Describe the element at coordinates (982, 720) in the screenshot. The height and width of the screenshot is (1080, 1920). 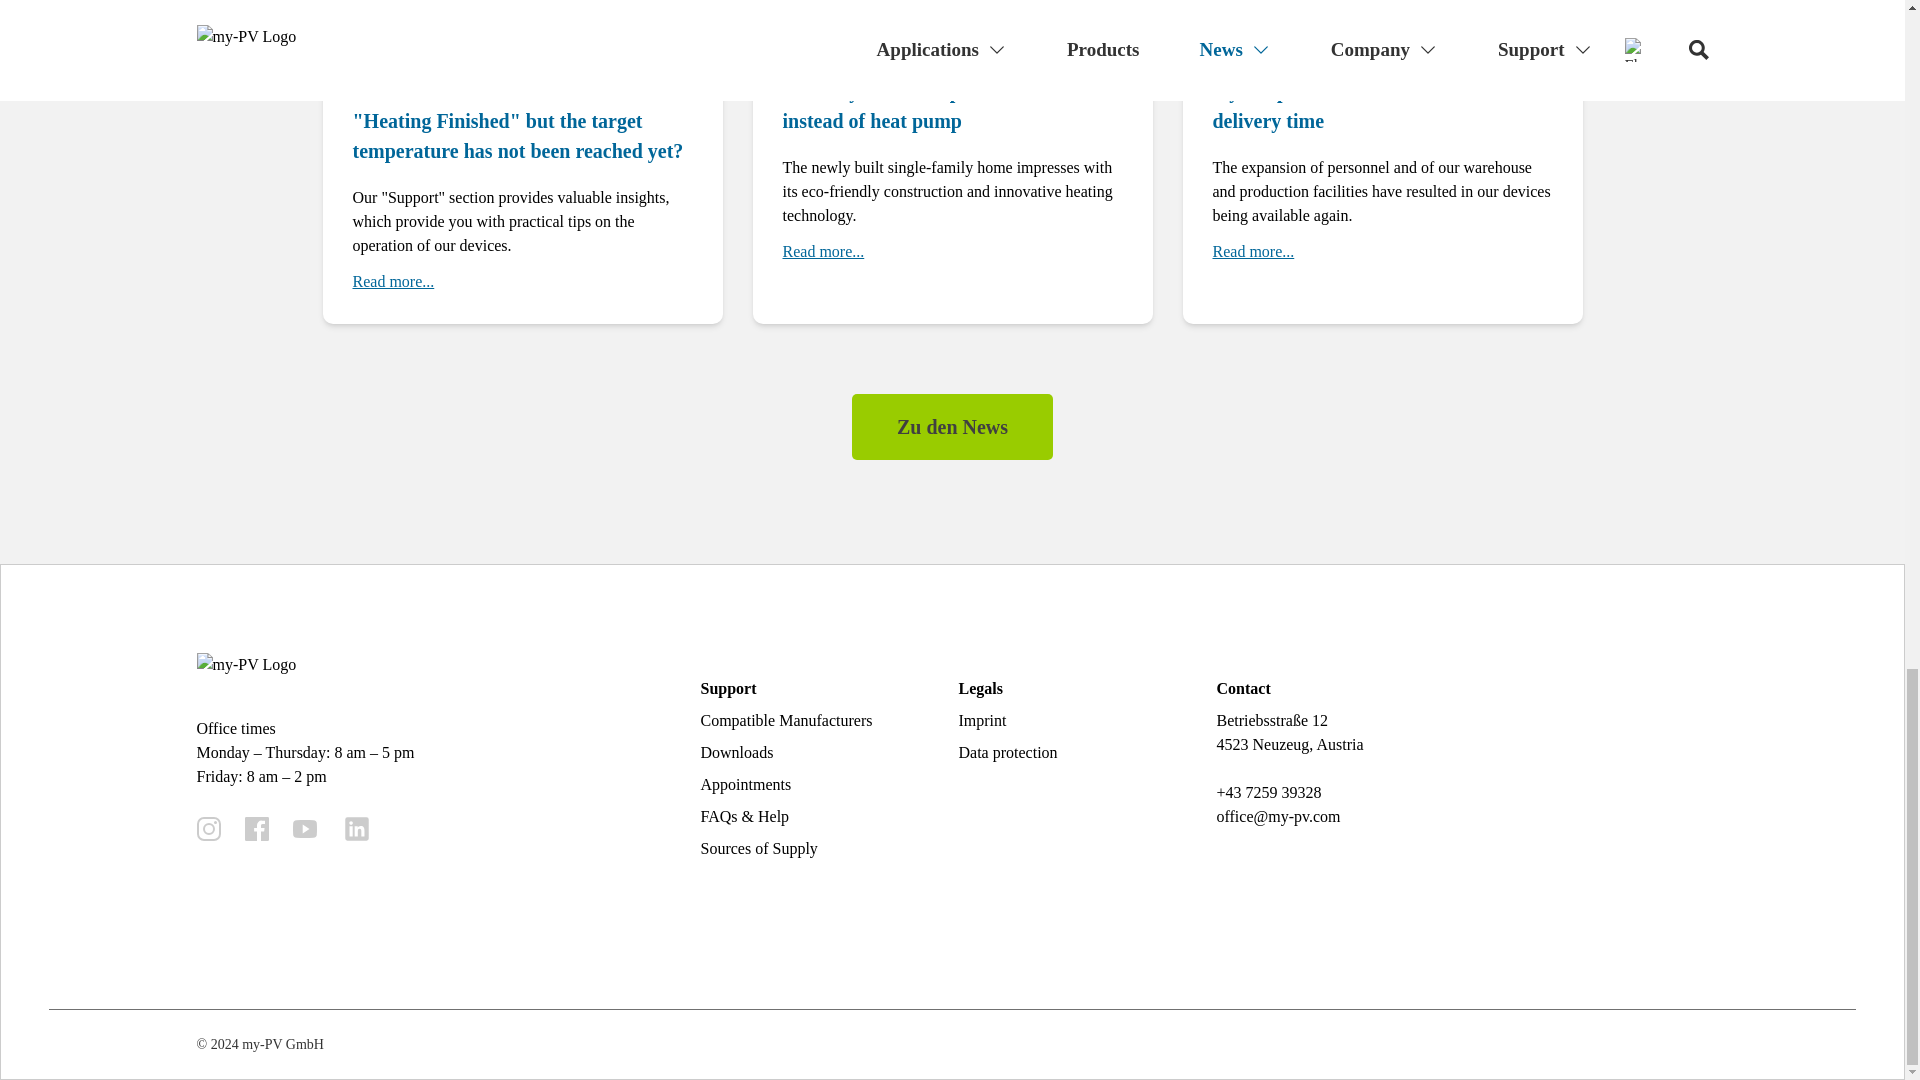
I see `Imprint` at that location.